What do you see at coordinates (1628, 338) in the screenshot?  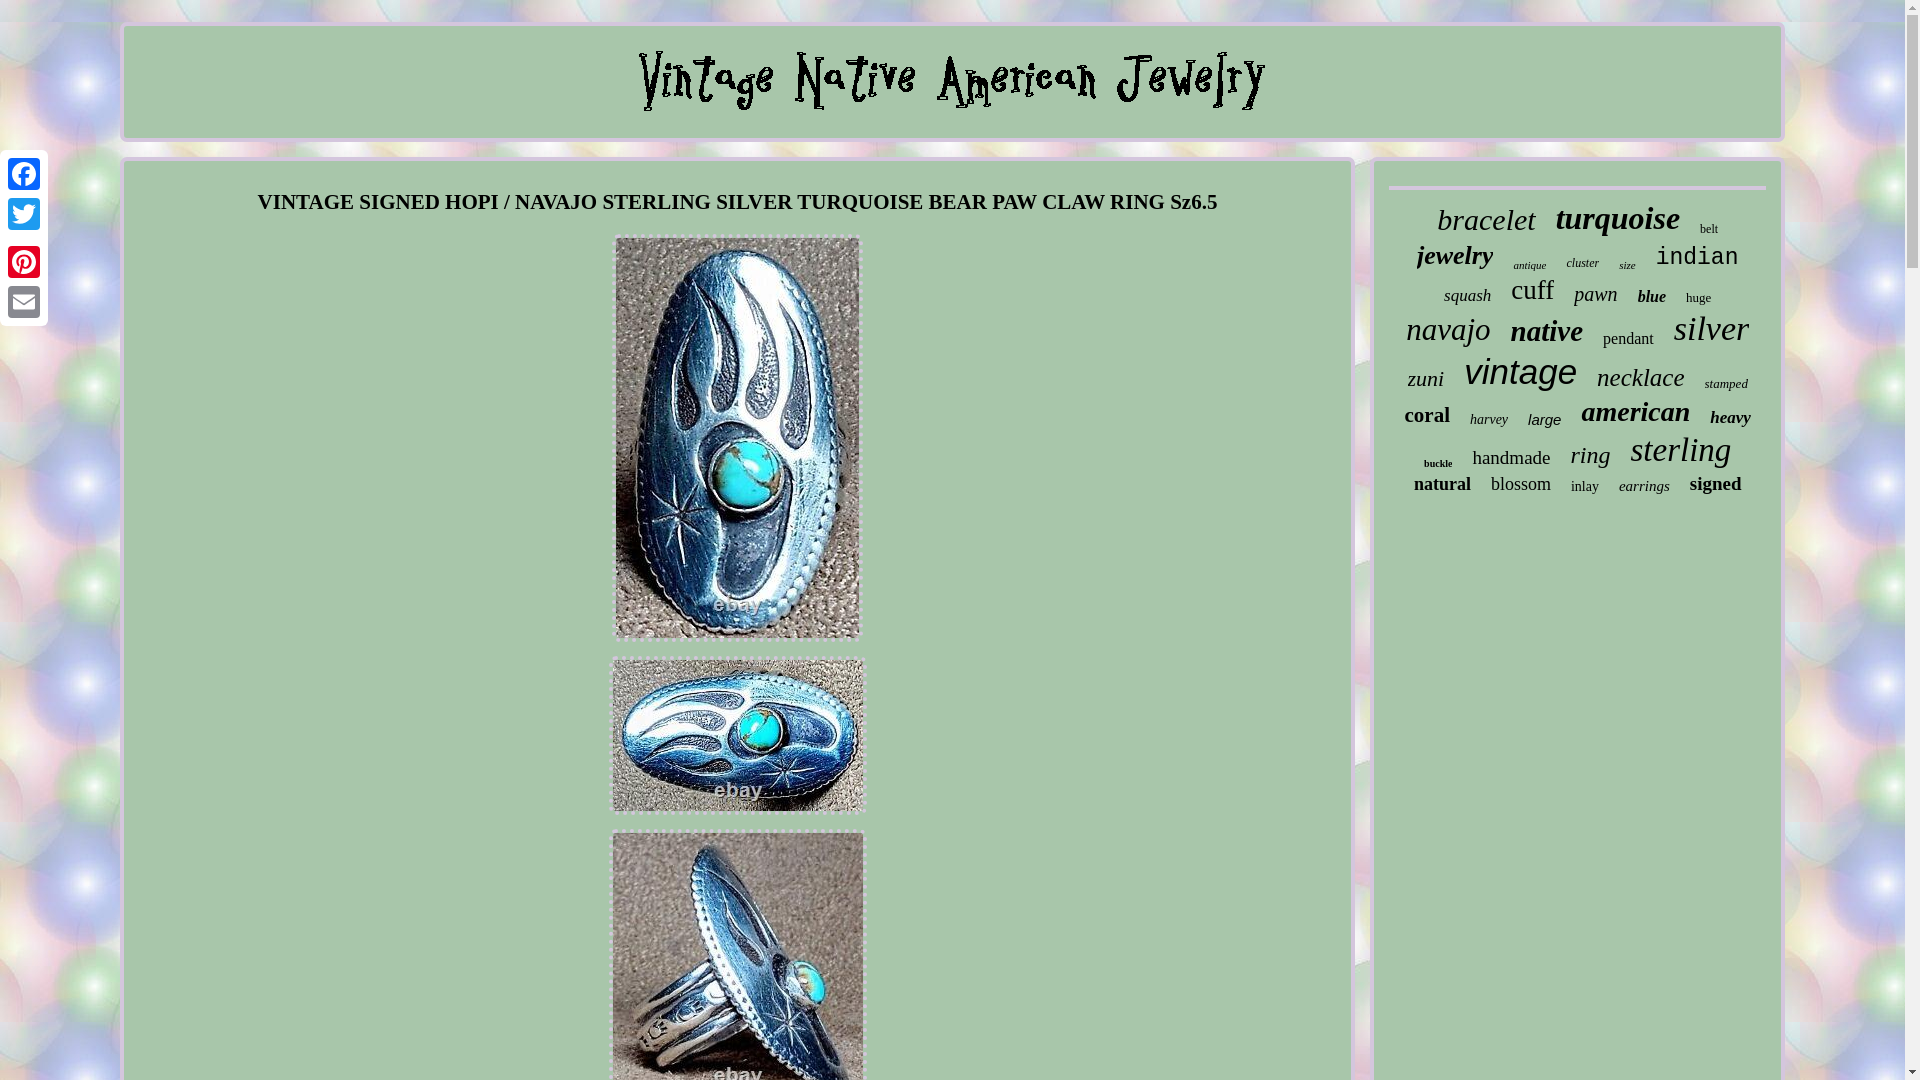 I see `pendant` at bounding box center [1628, 338].